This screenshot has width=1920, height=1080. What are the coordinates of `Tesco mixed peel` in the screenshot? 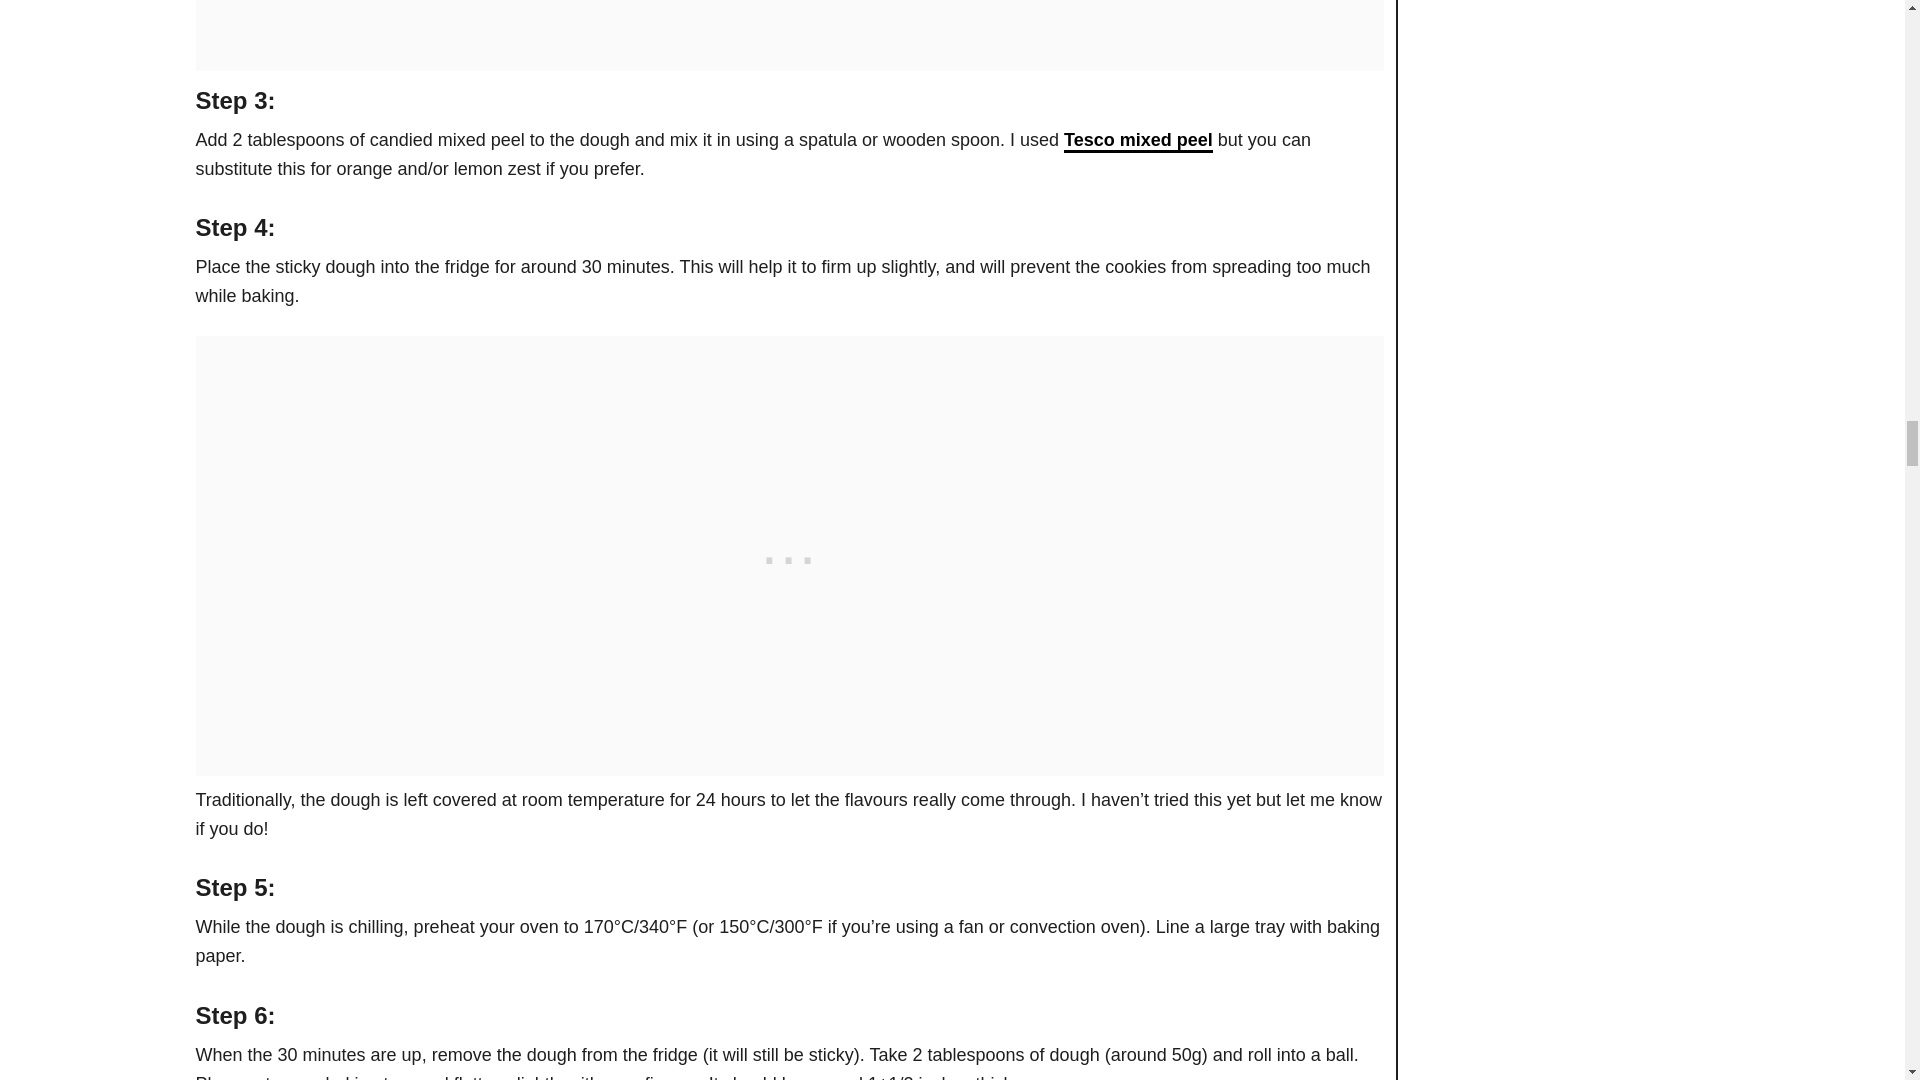 It's located at (1138, 141).